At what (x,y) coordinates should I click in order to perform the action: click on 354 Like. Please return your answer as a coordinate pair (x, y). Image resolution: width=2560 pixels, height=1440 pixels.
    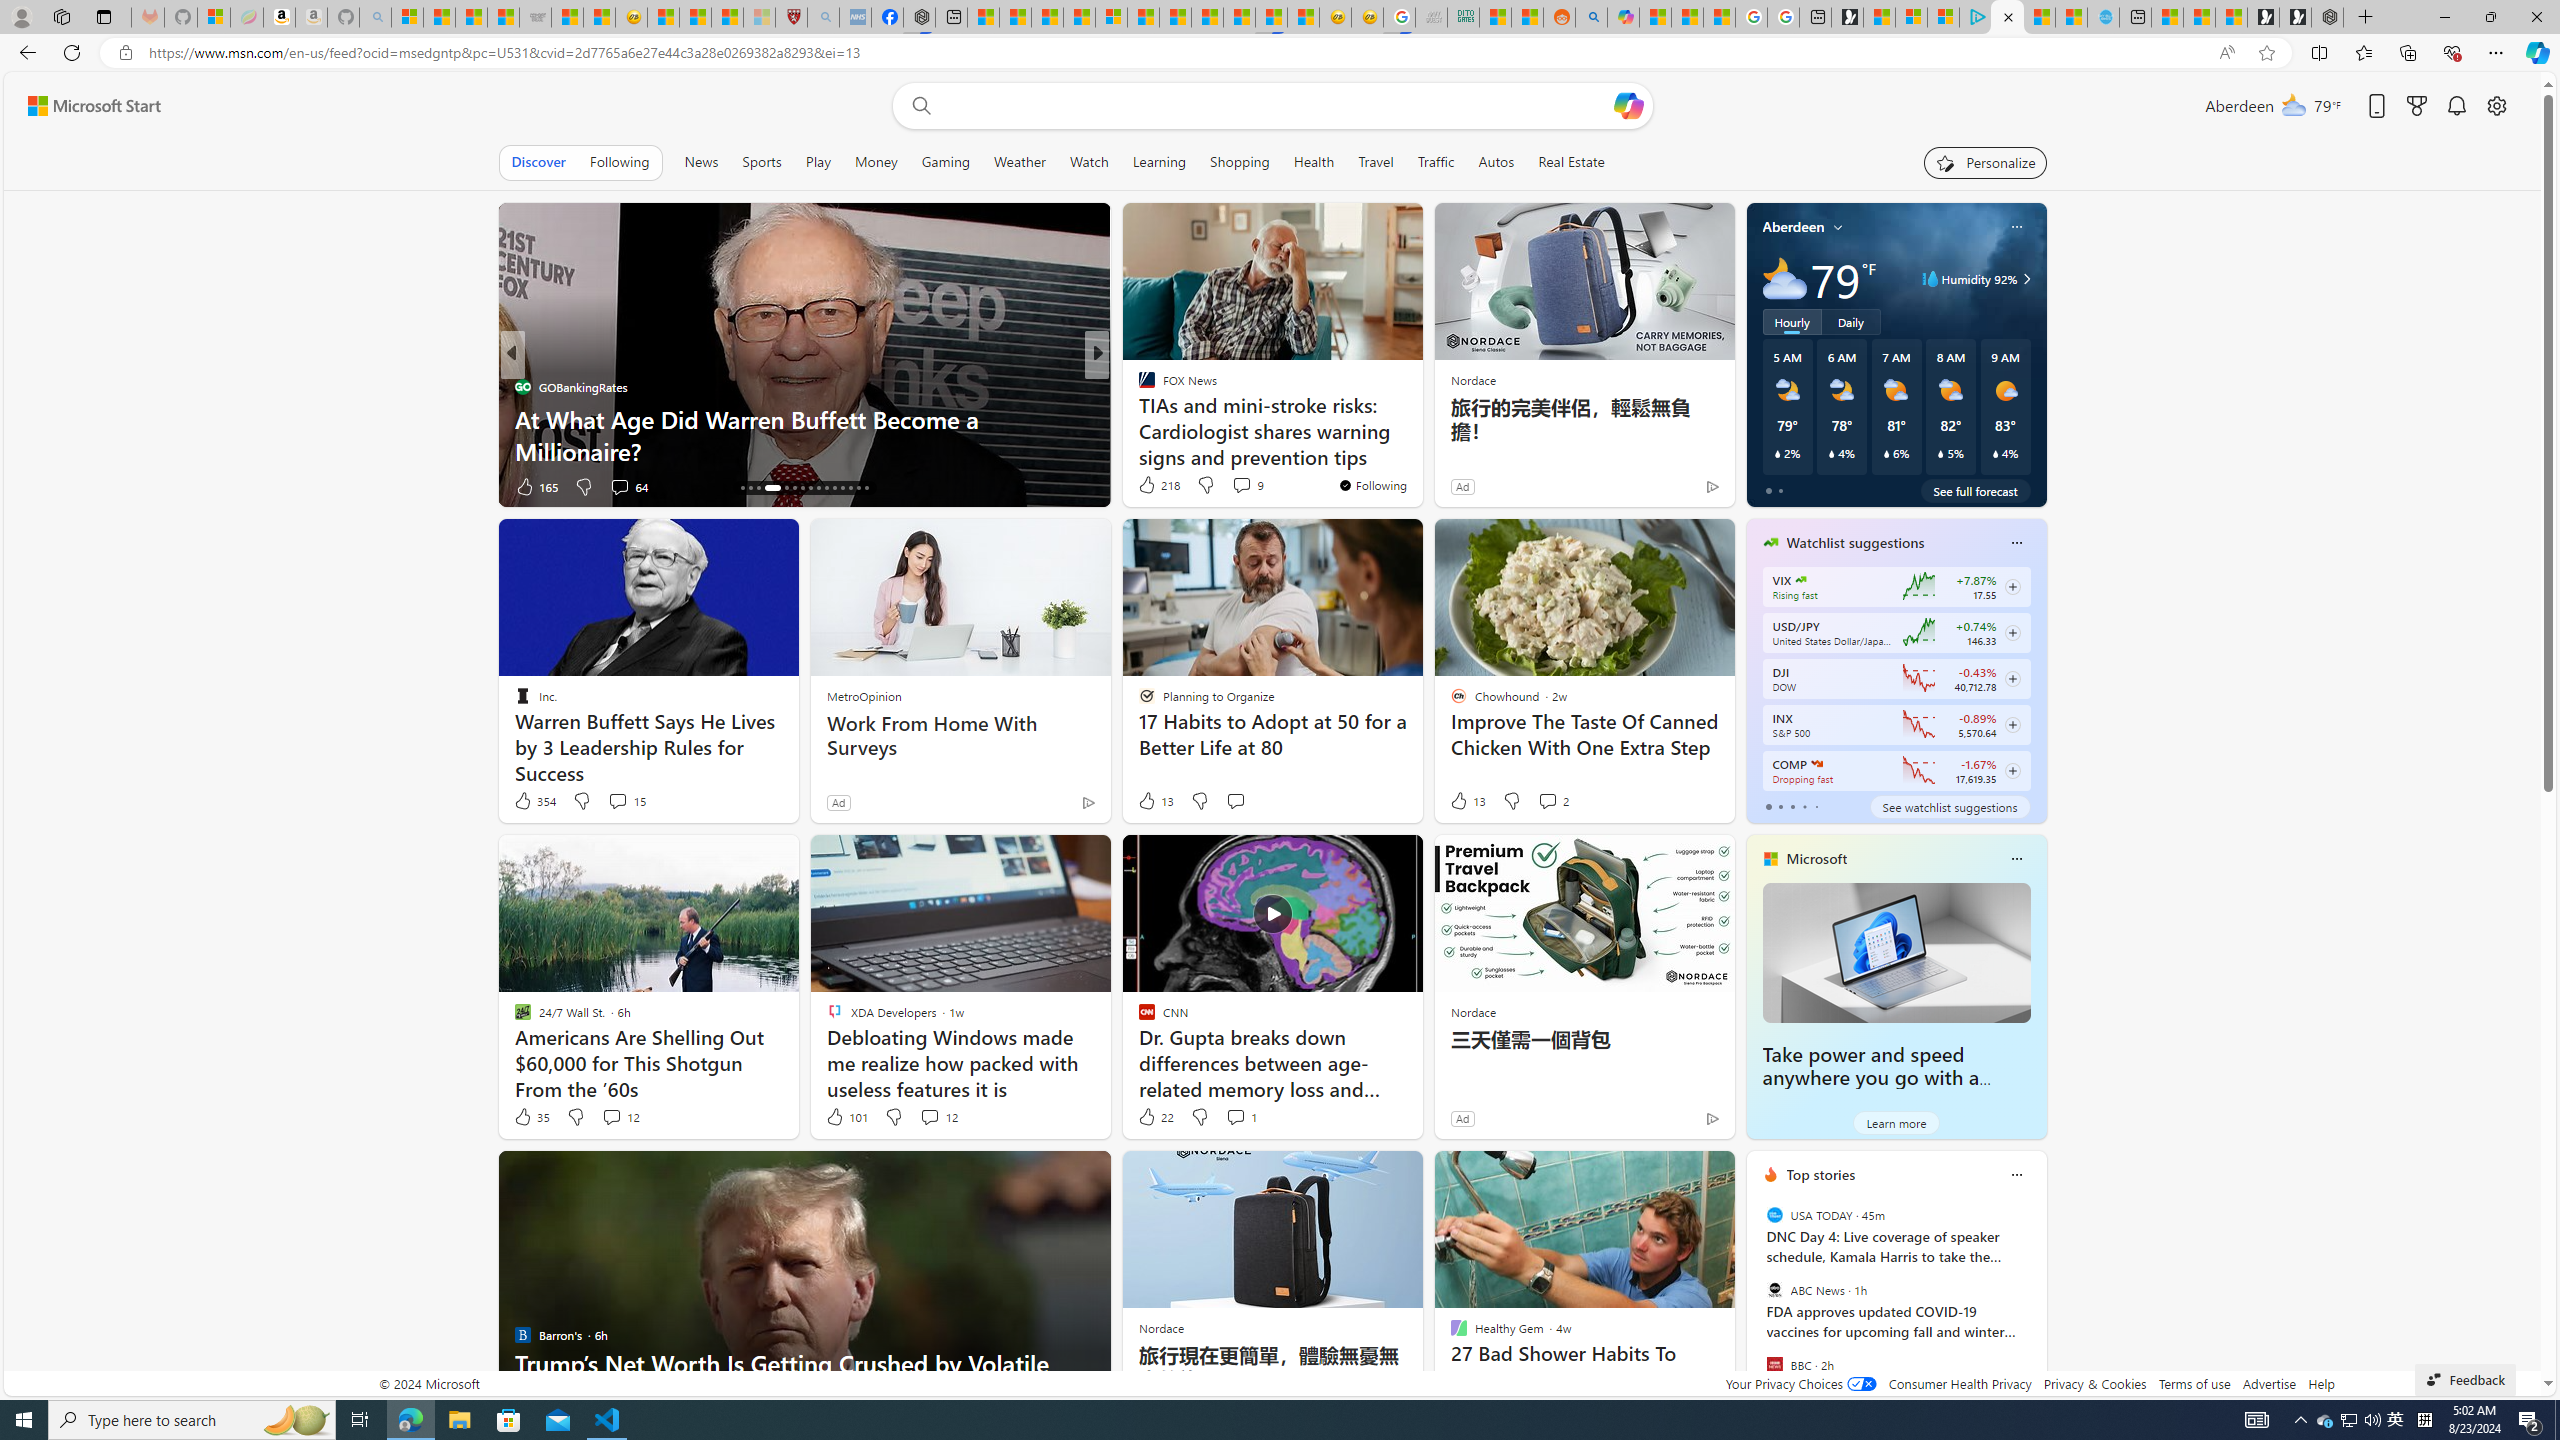
    Looking at the image, I should click on (534, 801).